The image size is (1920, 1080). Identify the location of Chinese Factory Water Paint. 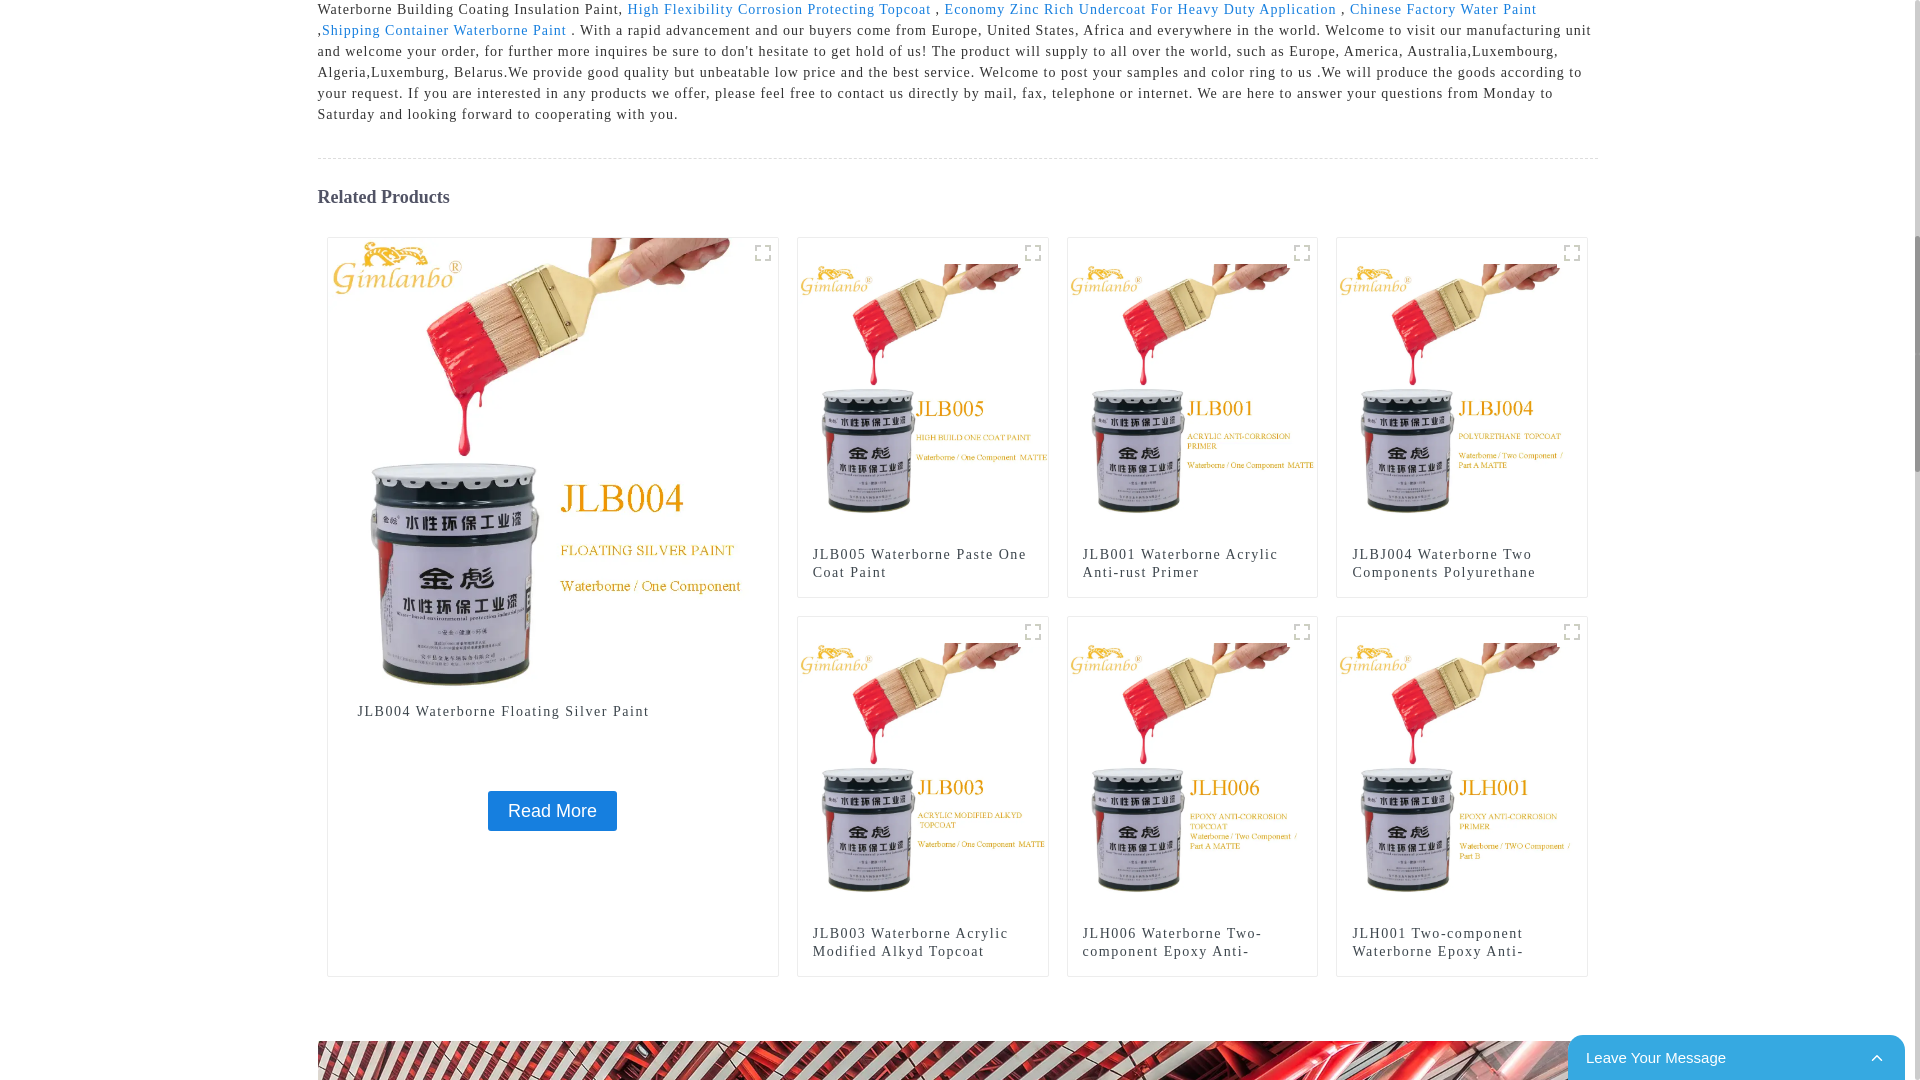
(1443, 10).